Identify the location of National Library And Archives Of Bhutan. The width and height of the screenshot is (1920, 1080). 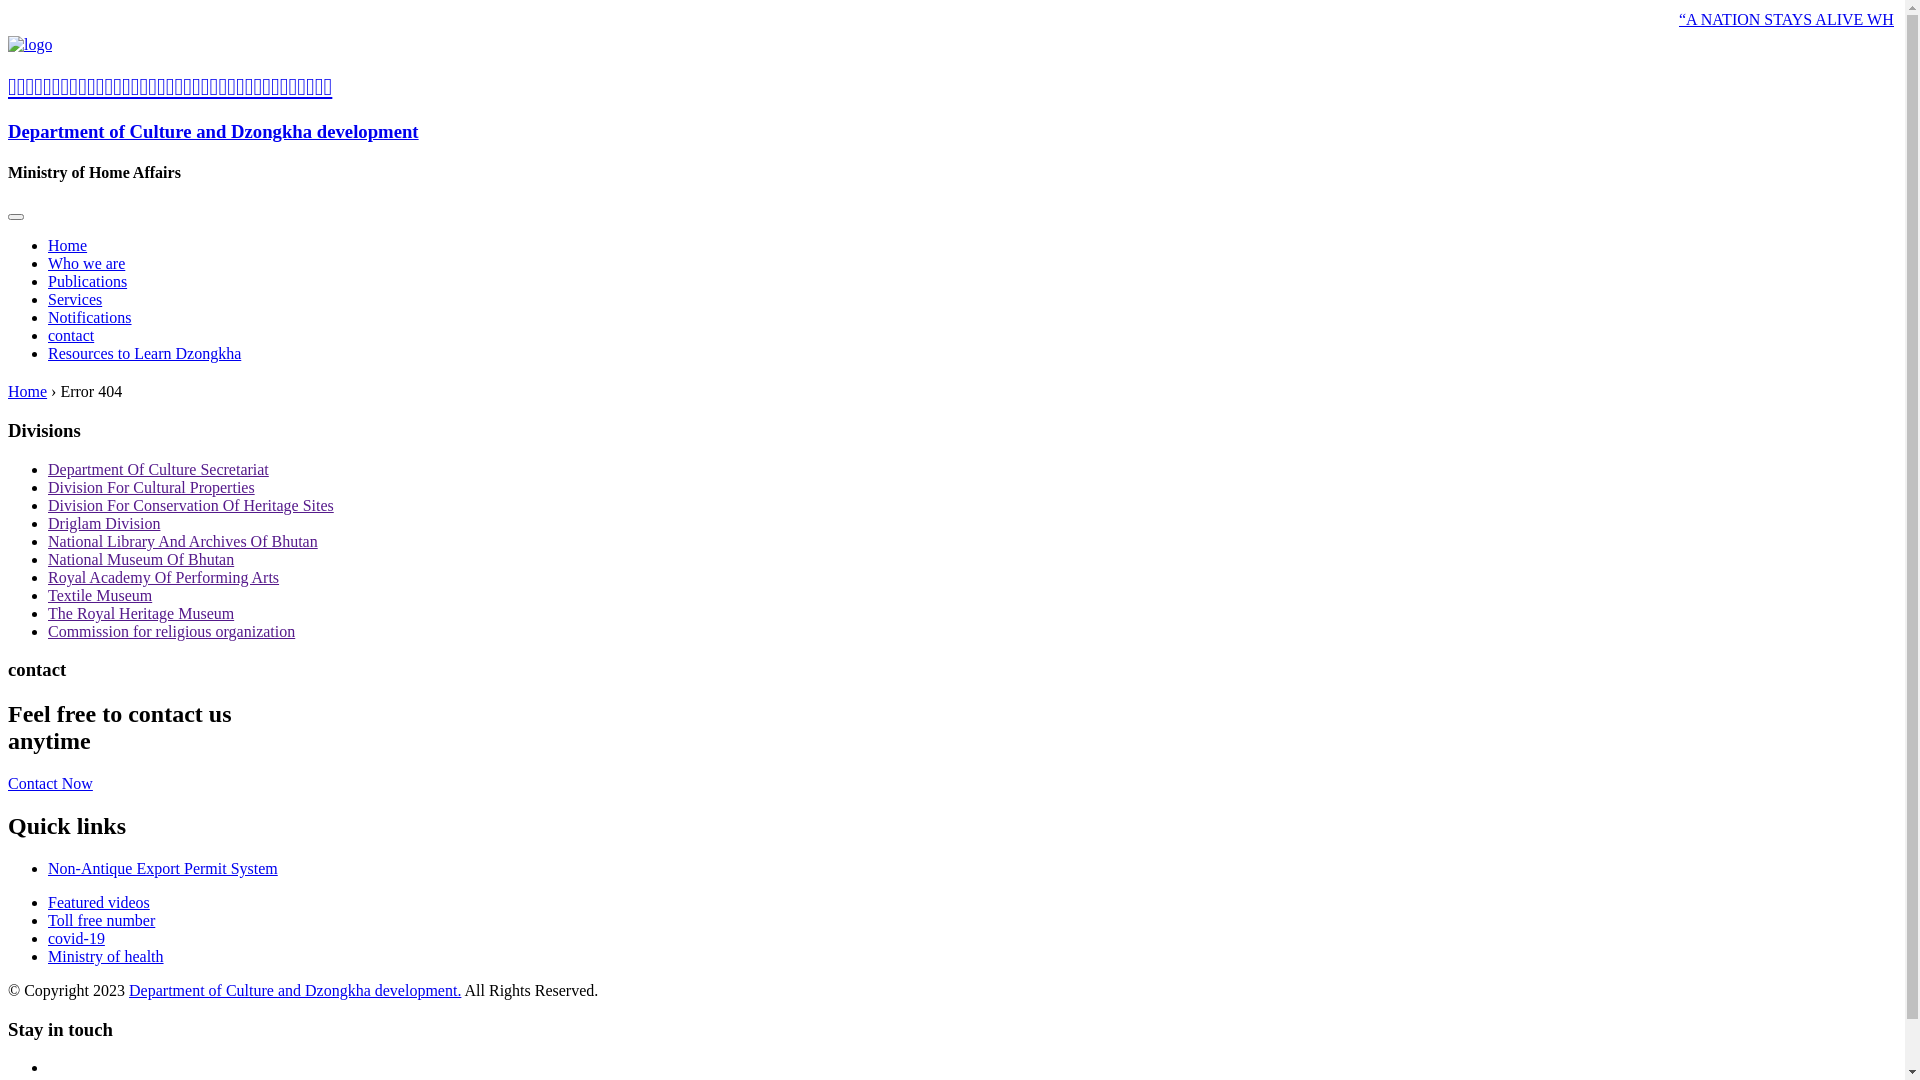
(183, 542).